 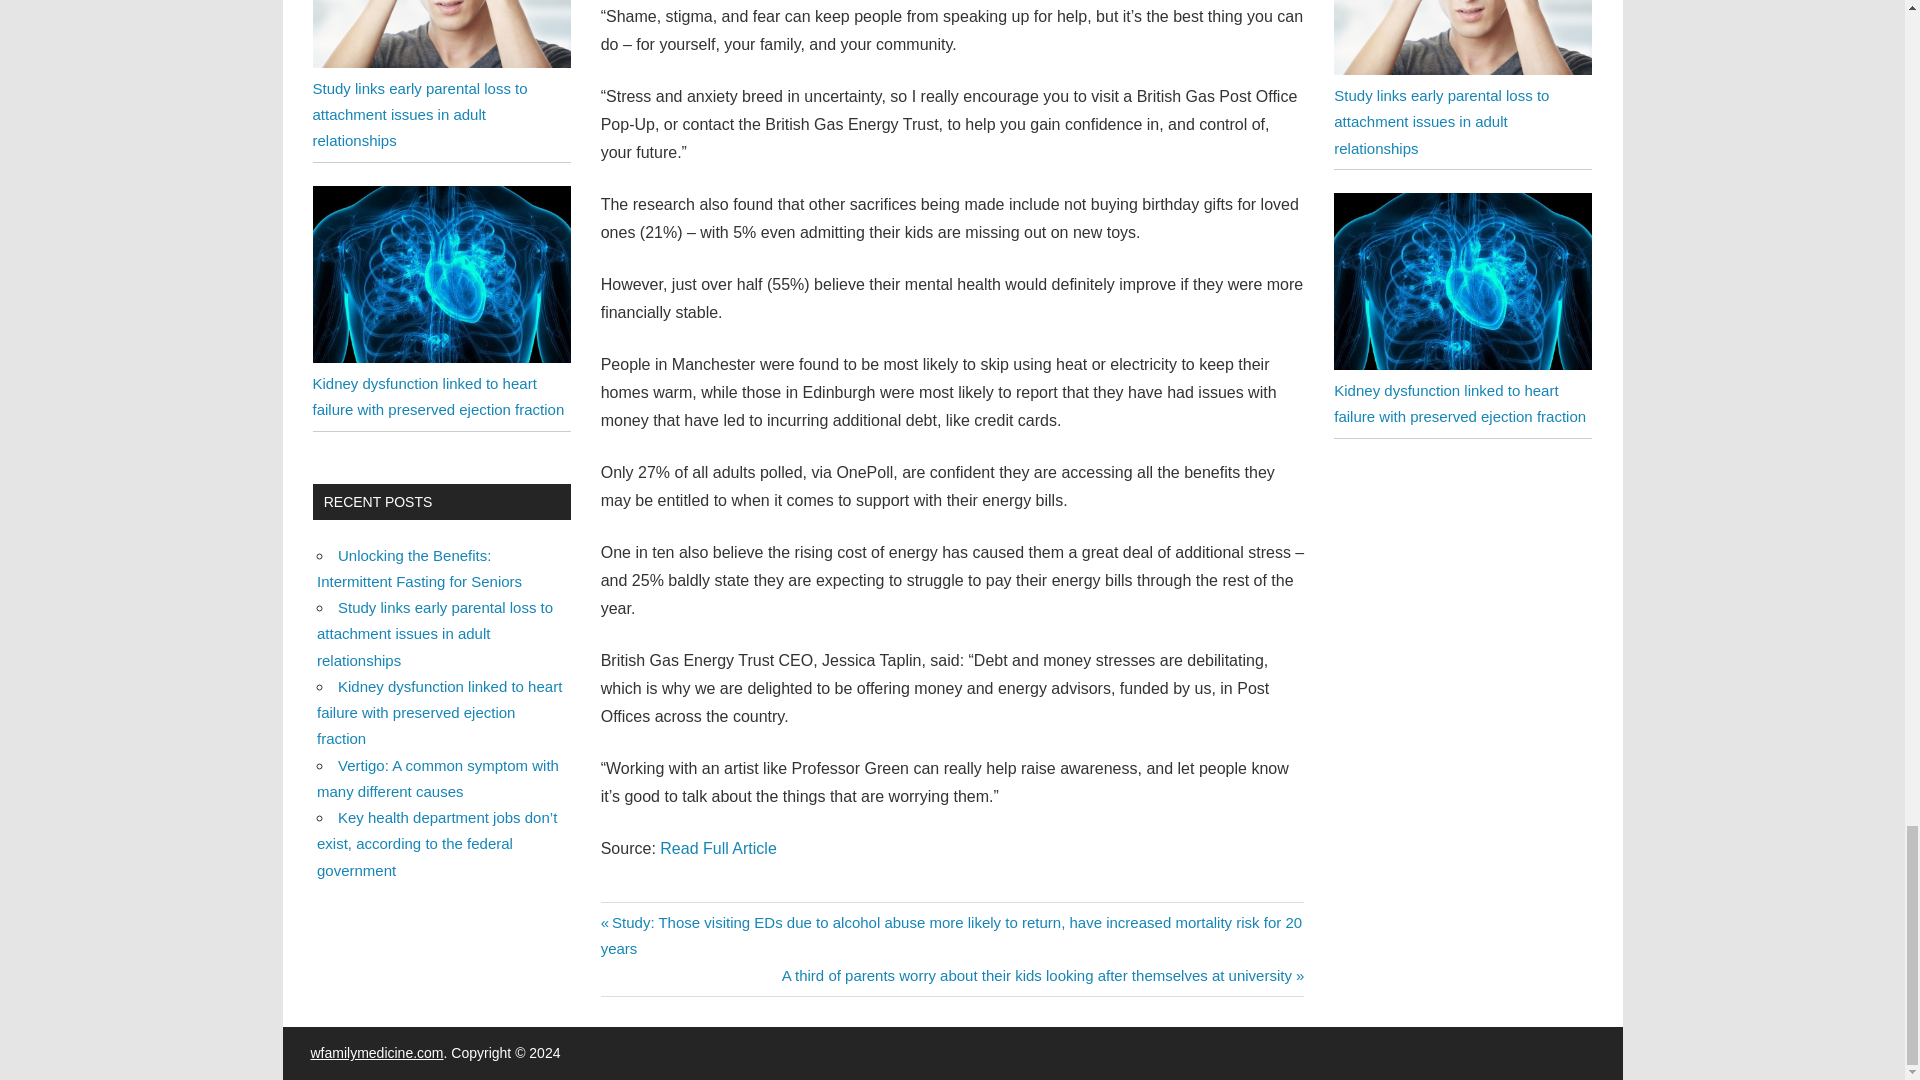 I want to click on Vertigo: A common symptom with many different causes, so click(x=437, y=778).